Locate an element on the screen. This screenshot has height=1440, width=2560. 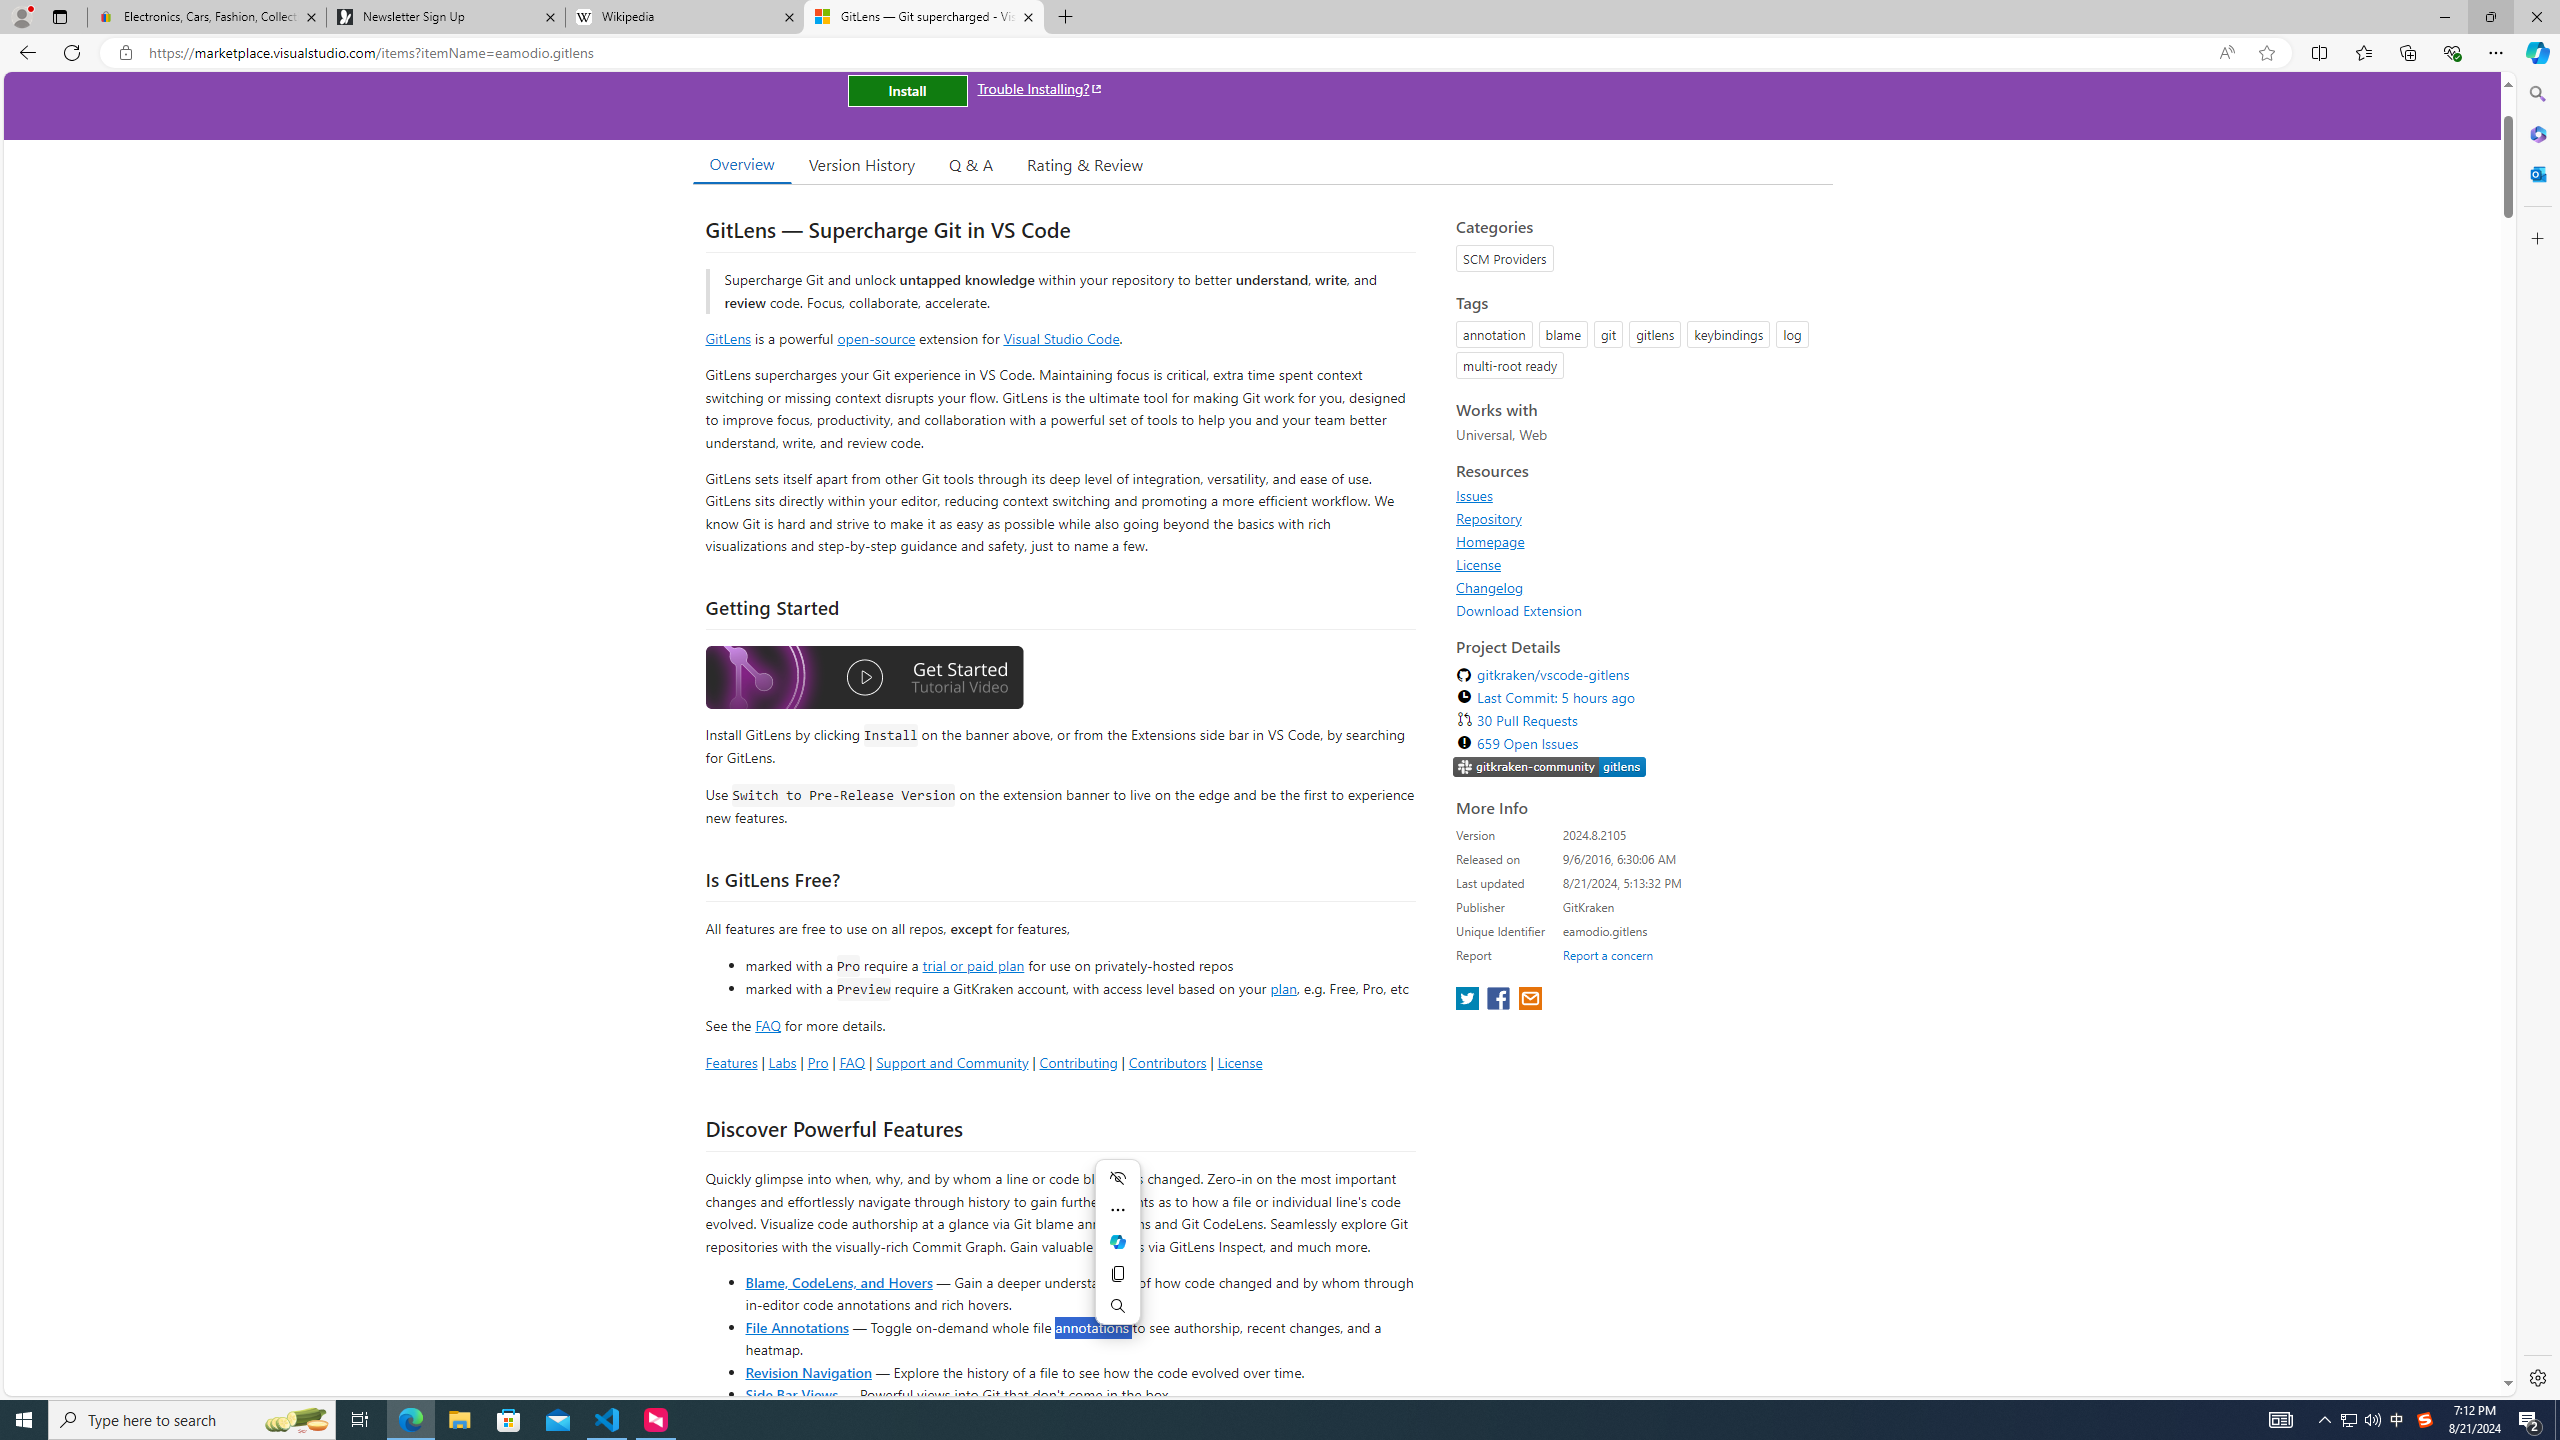
Pro is located at coordinates (818, 1062).